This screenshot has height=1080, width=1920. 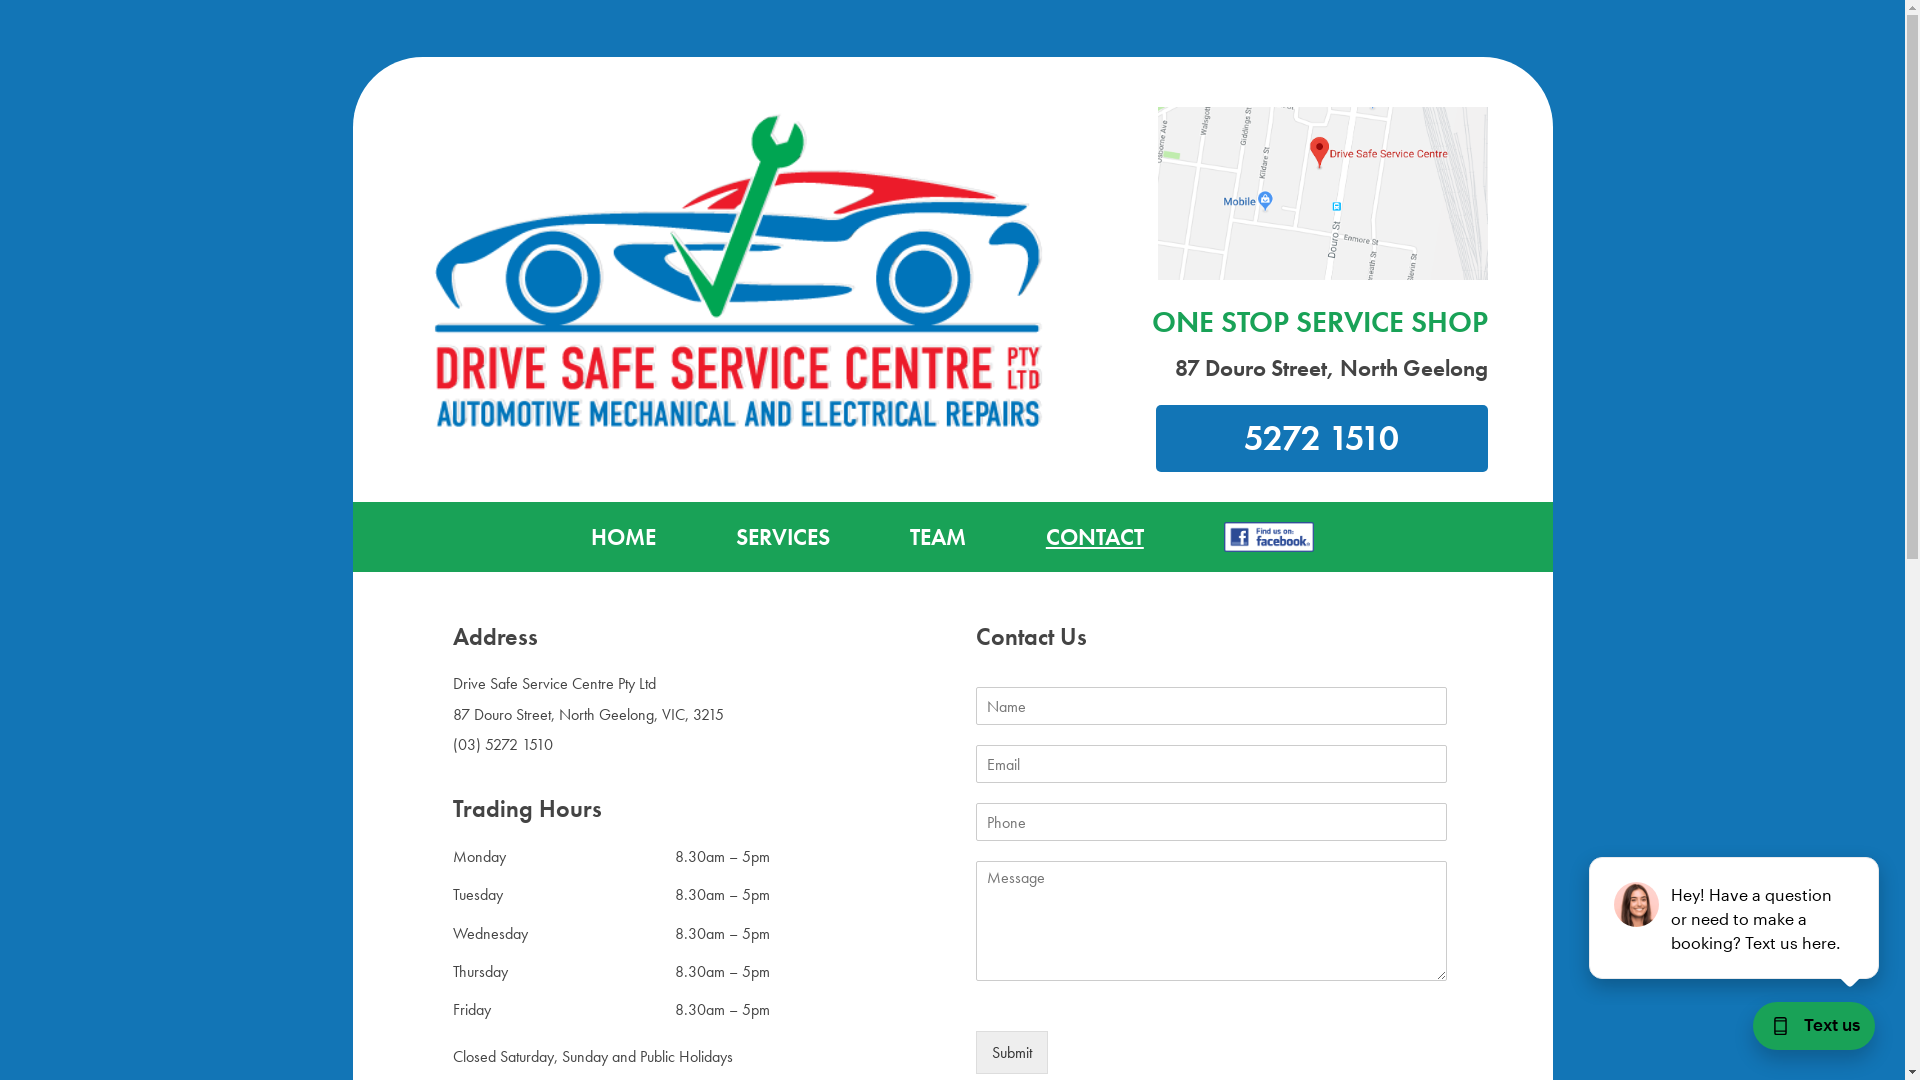 What do you see at coordinates (1095, 537) in the screenshot?
I see `CONTACT` at bounding box center [1095, 537].